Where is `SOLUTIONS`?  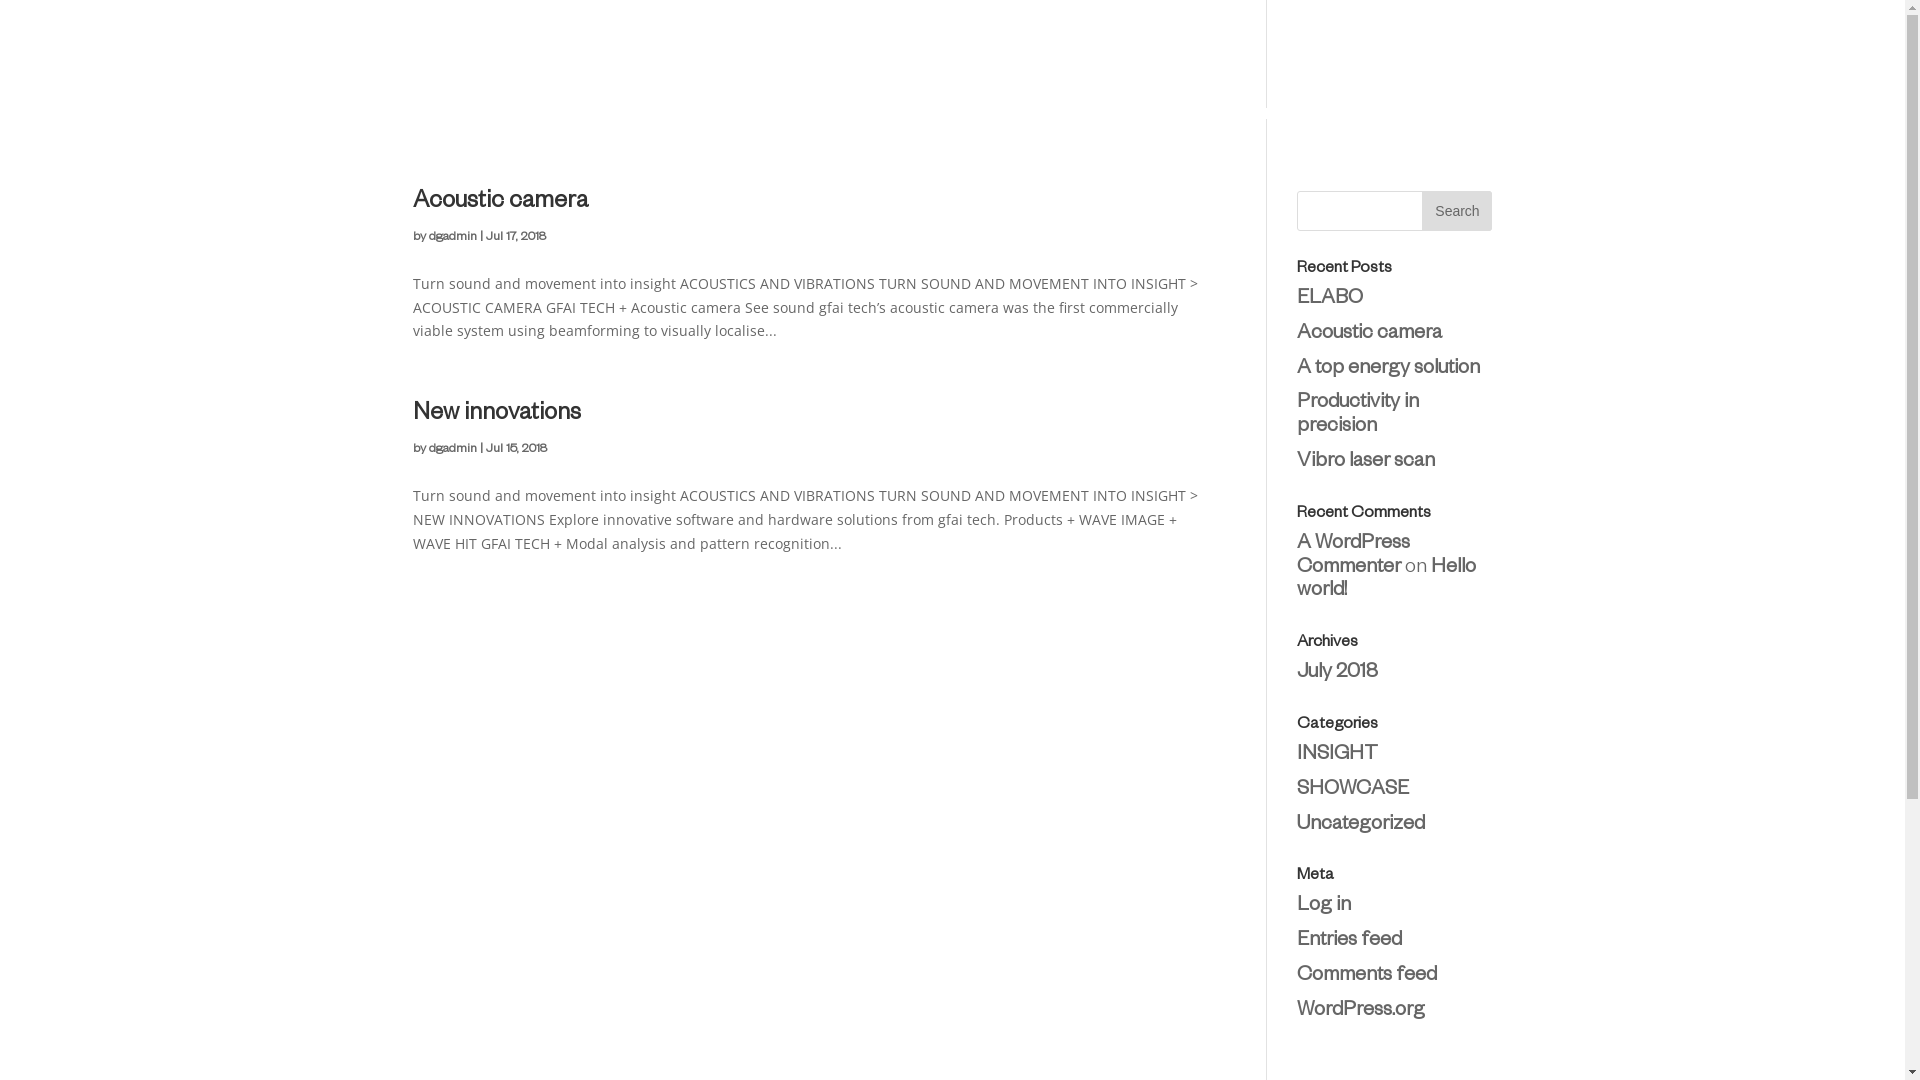
SOLUTIONS is located at coordinates (916, 114).